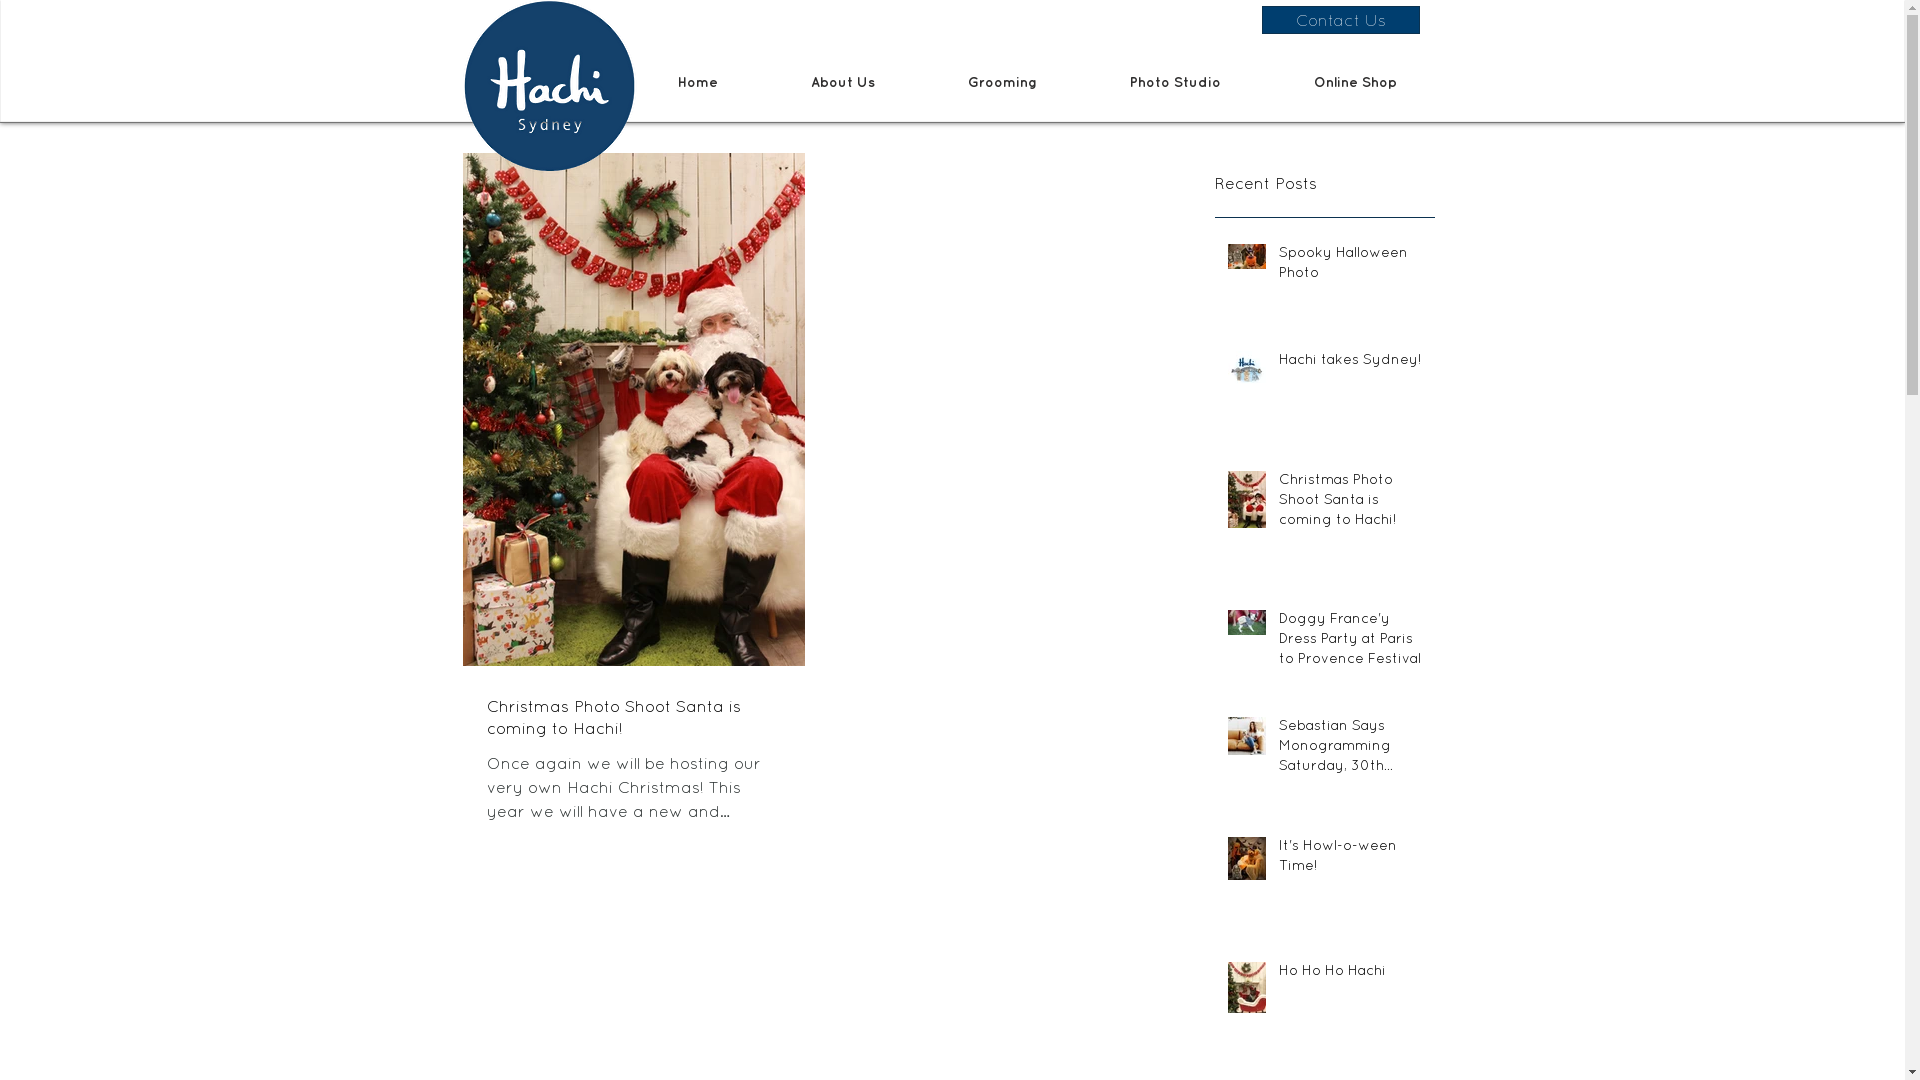  I want to click on Photo Studio, so click(1176, 82).